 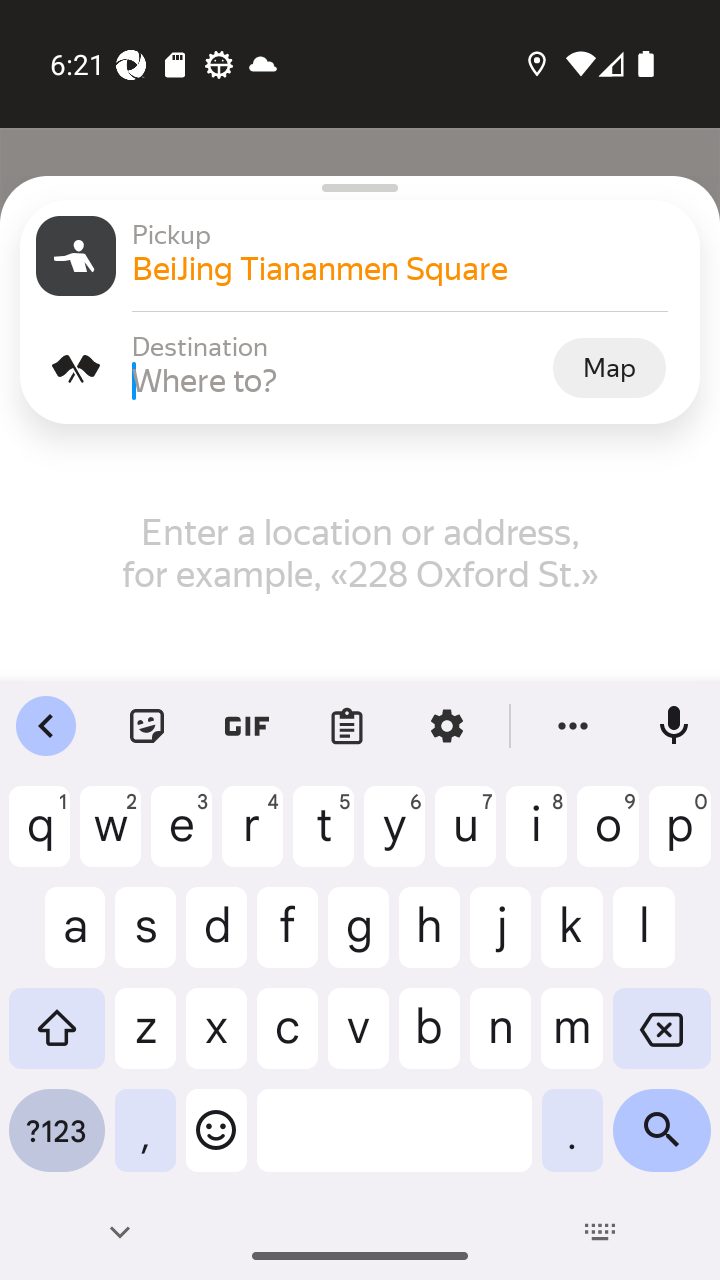 I want to click on Where to?, so click(x=340, y=380).